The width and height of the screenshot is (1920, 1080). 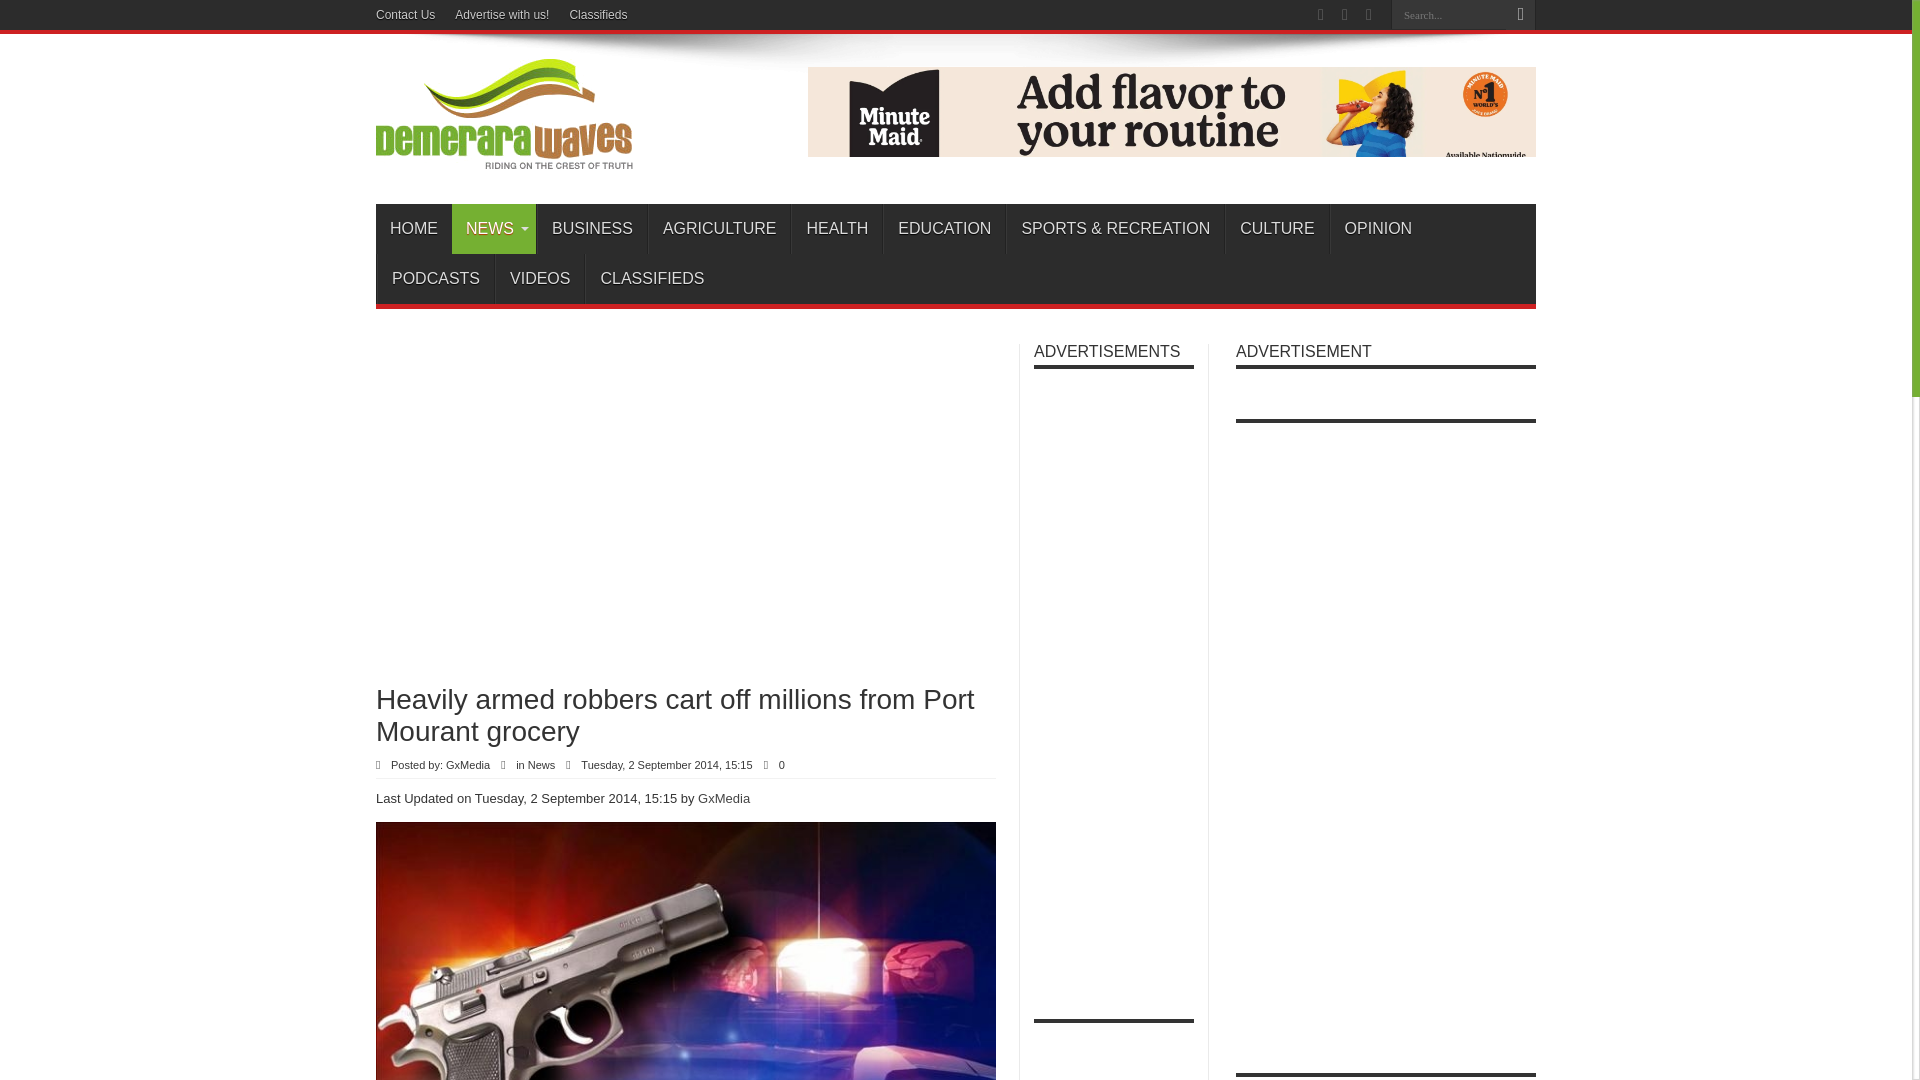 I want to click on PODCASTS, so click(x=434, y=278).